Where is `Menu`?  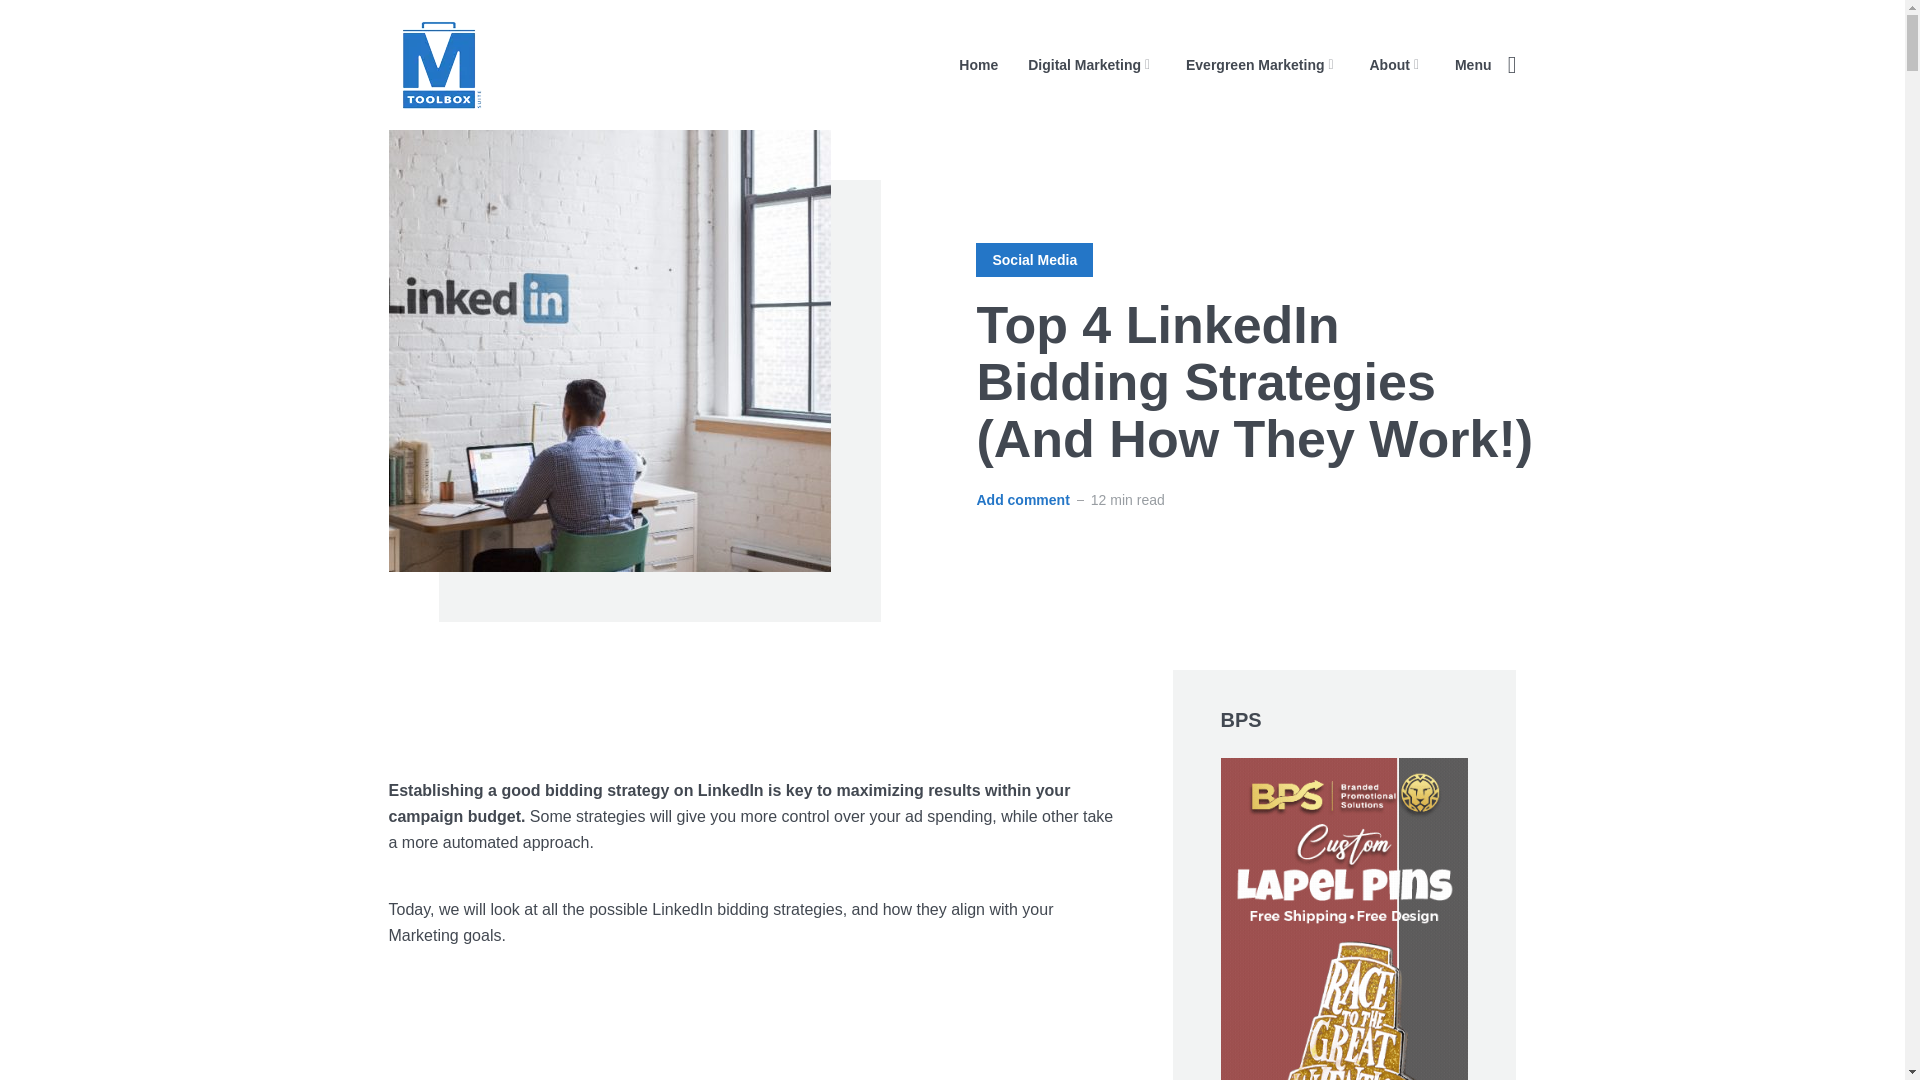
Menu is located at coordinates (1486, 64).